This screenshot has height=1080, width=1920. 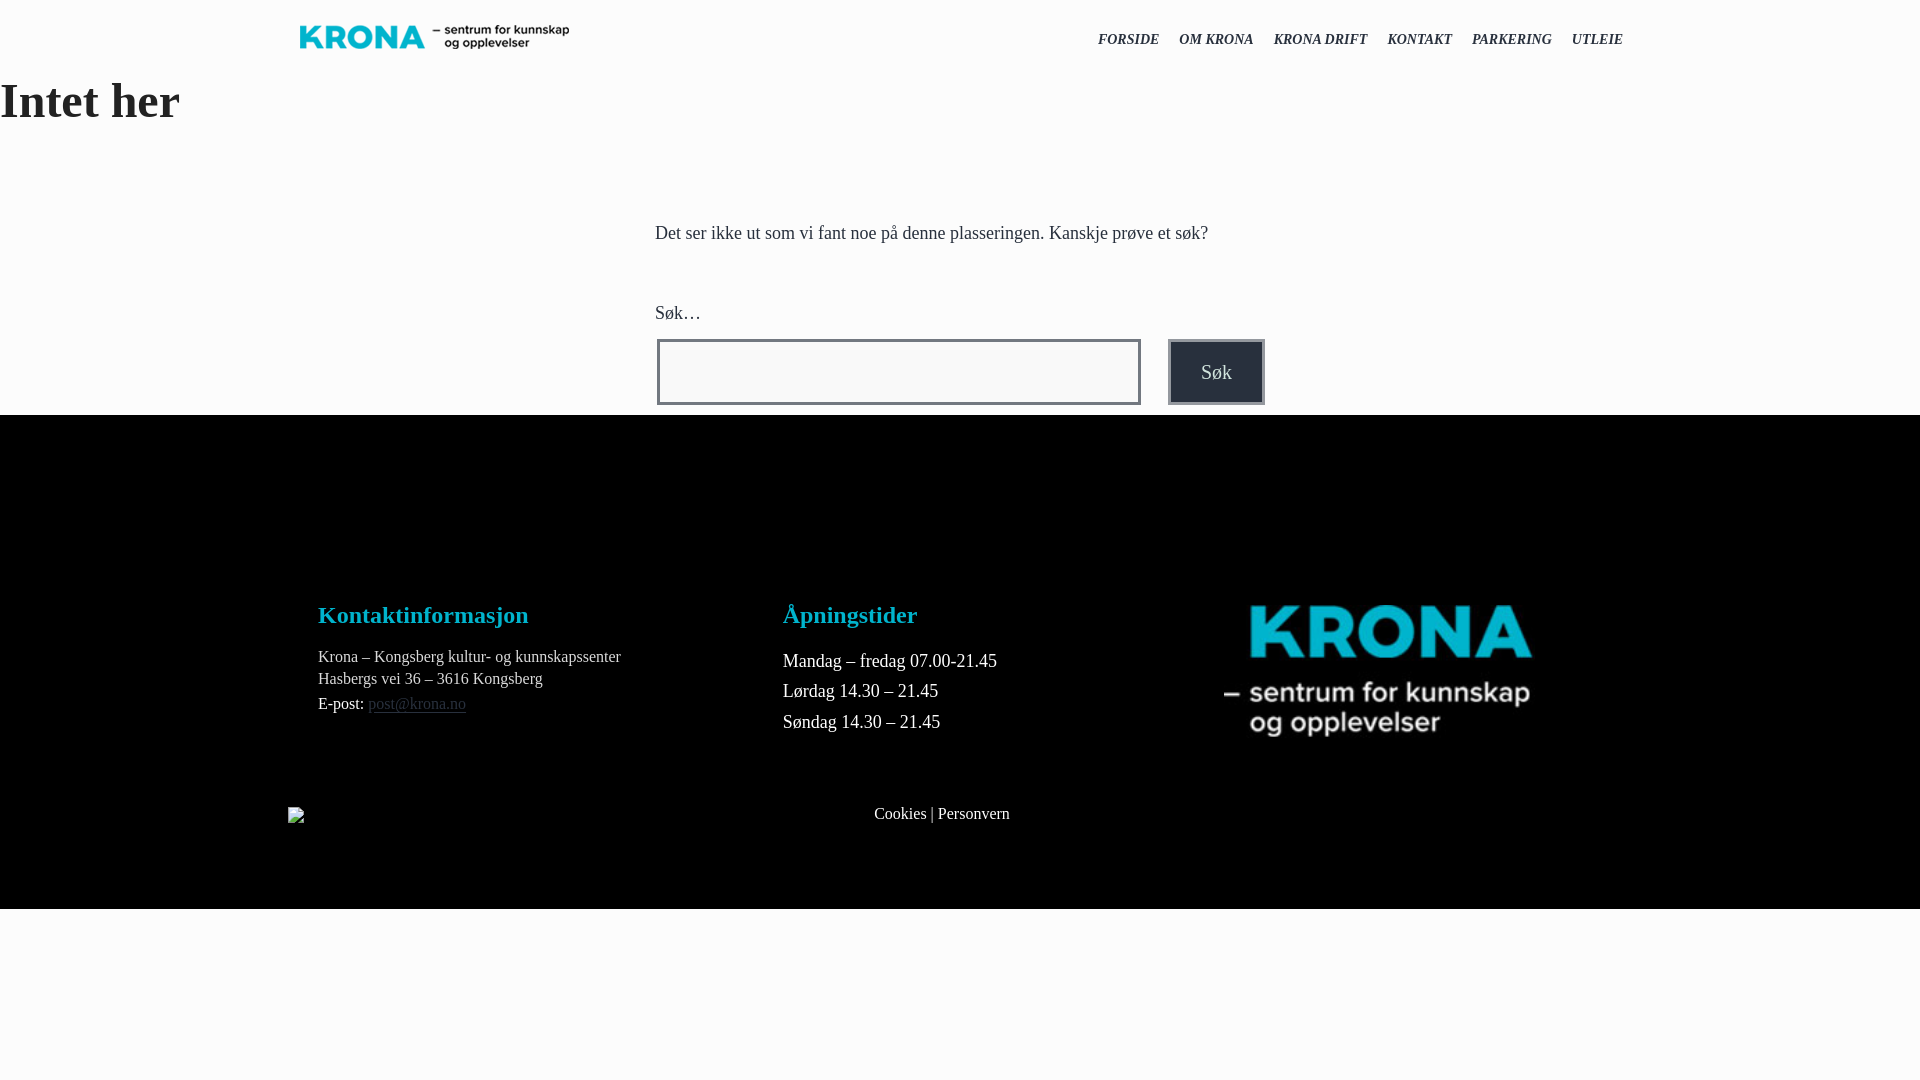 I want to click on Personvern, so click(x=974, y=812).